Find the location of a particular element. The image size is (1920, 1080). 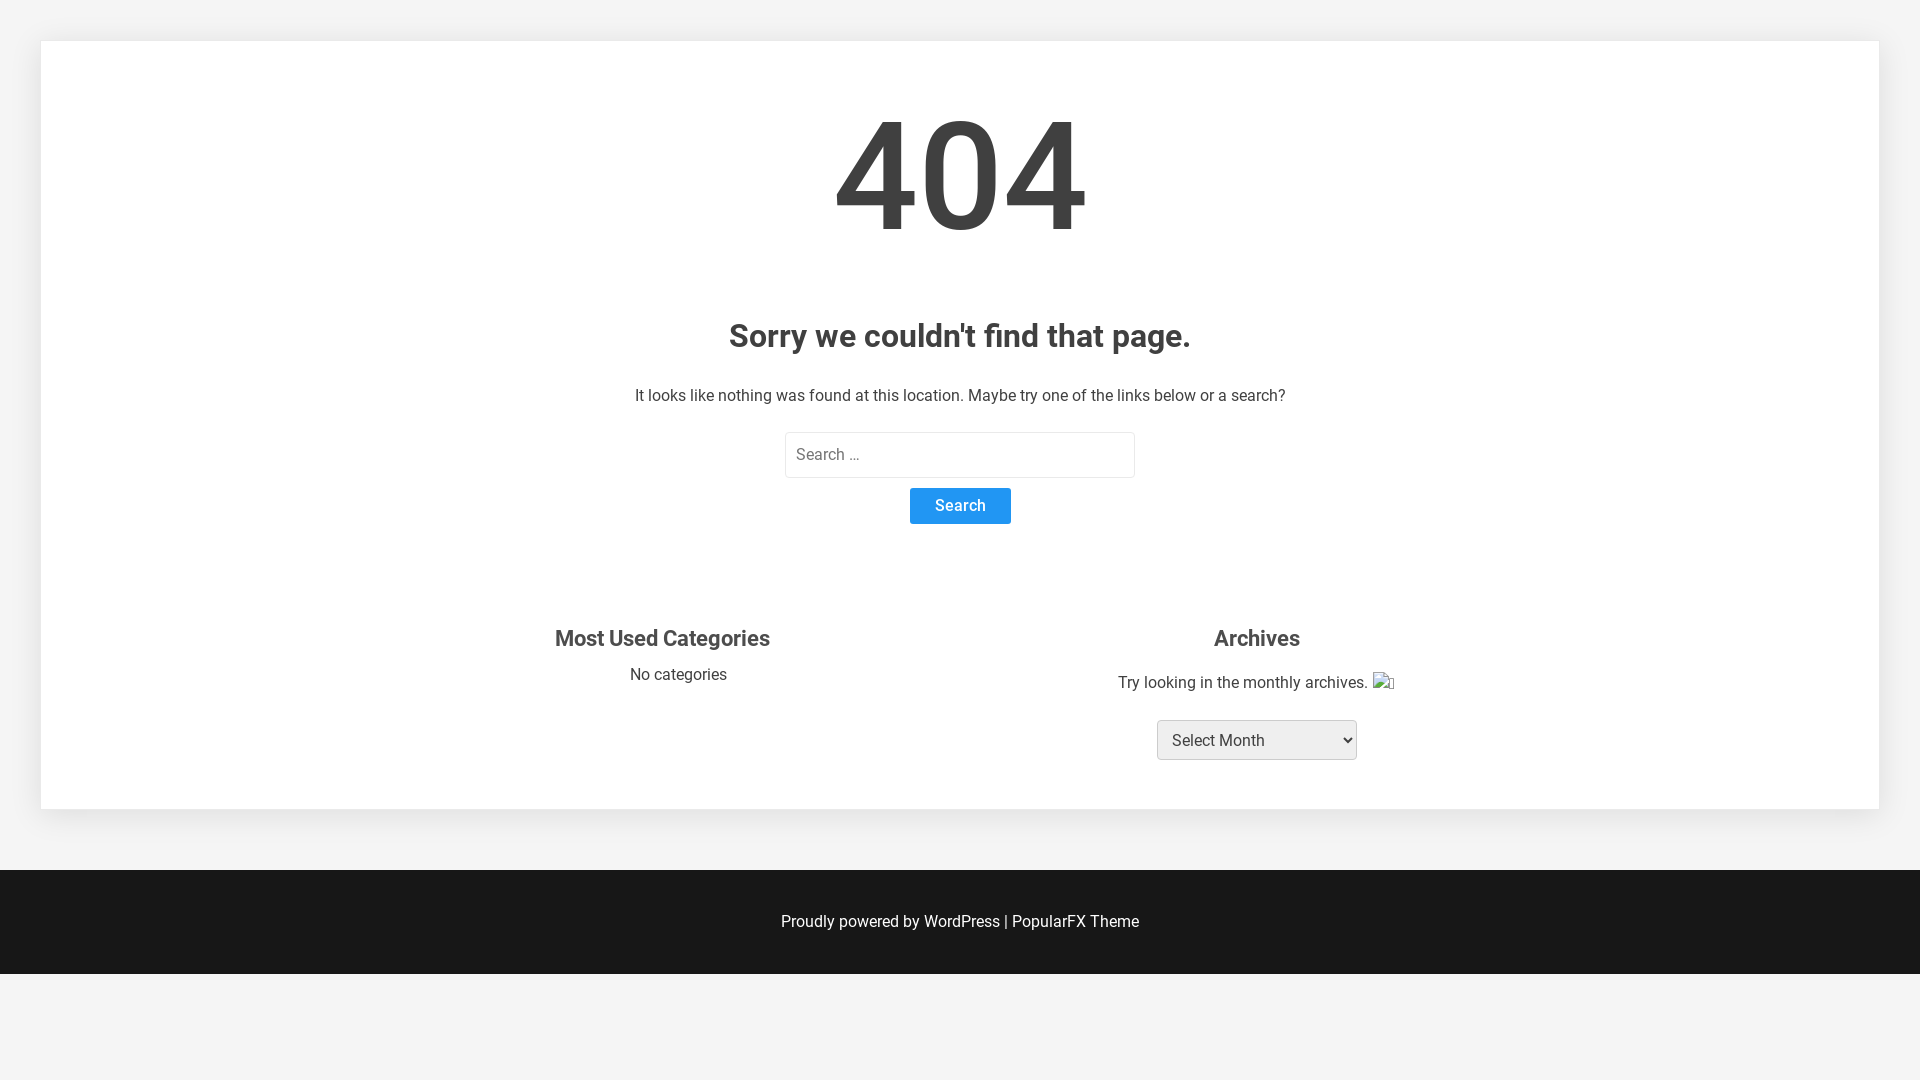

PopularFX Theme is located at coordinates (1076, 922).